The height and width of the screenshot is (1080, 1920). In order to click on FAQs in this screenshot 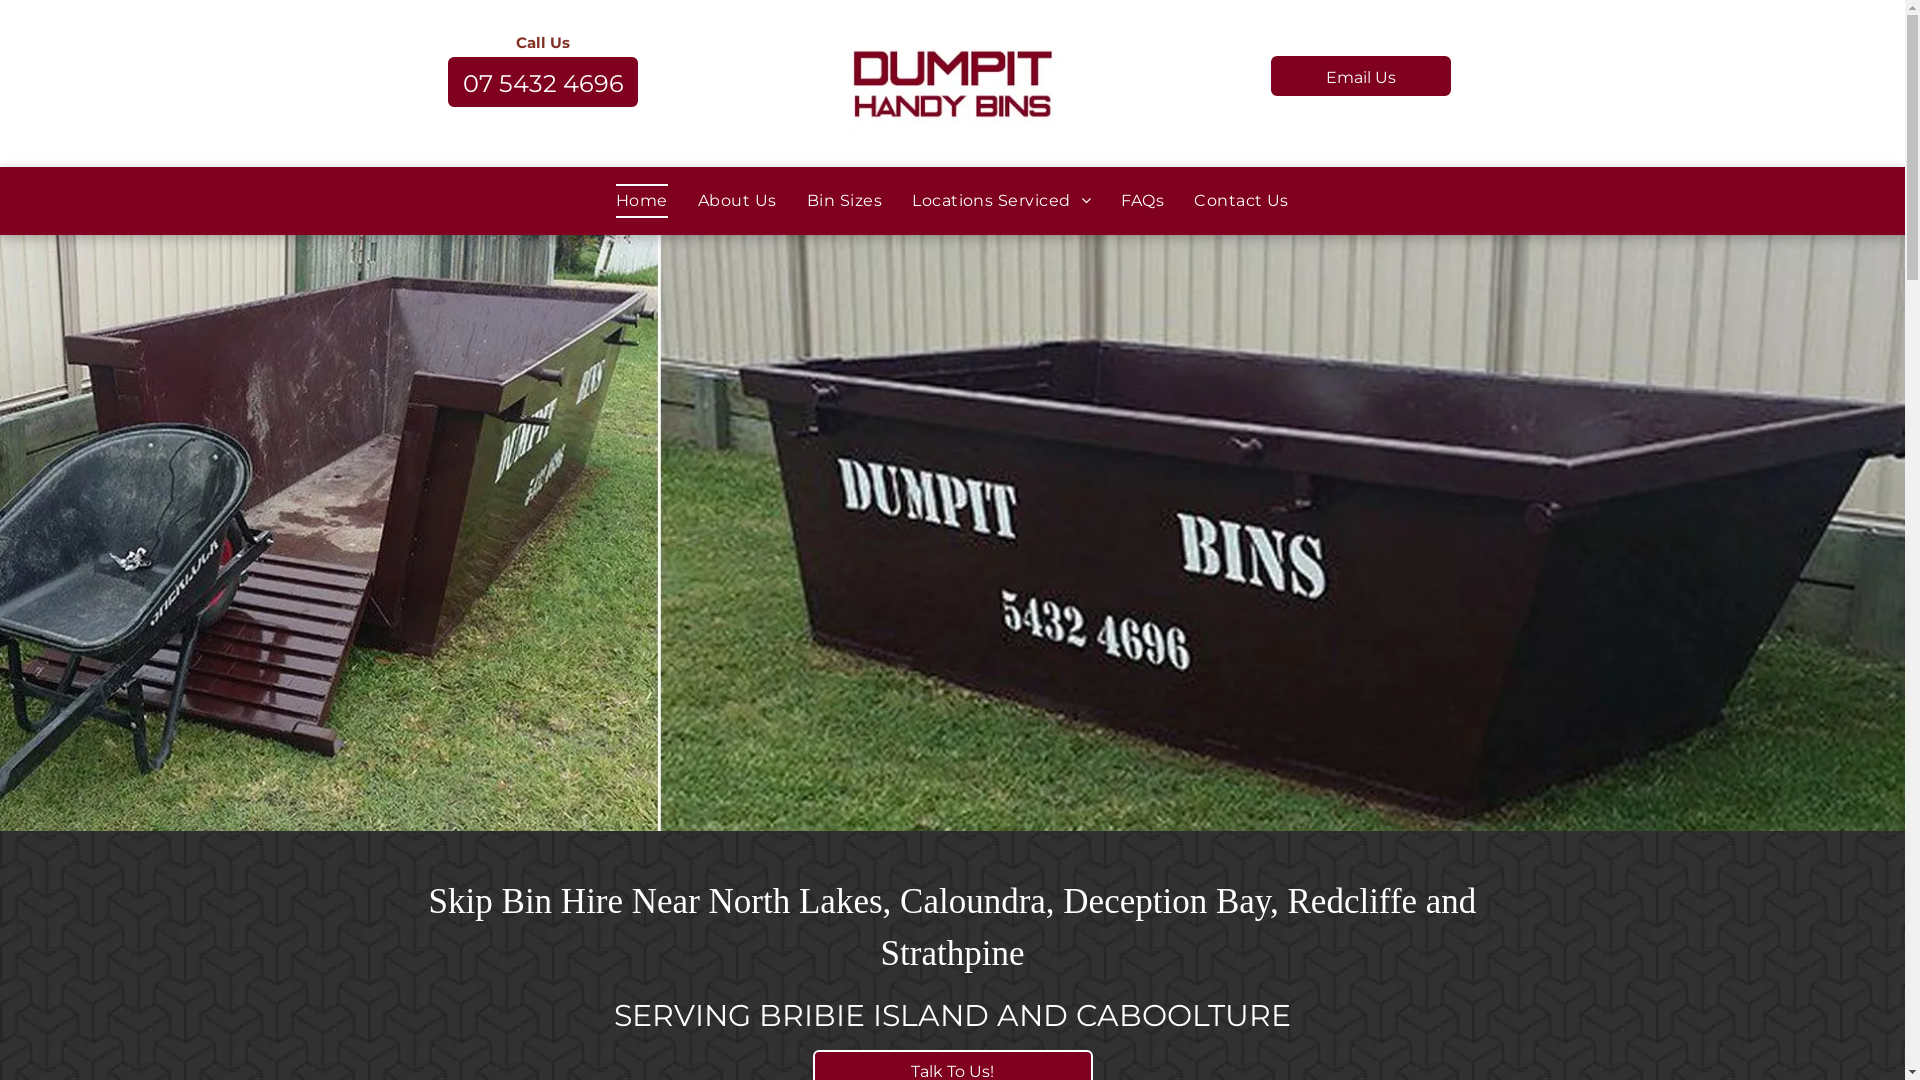, I will do `click(1142, 201)`.